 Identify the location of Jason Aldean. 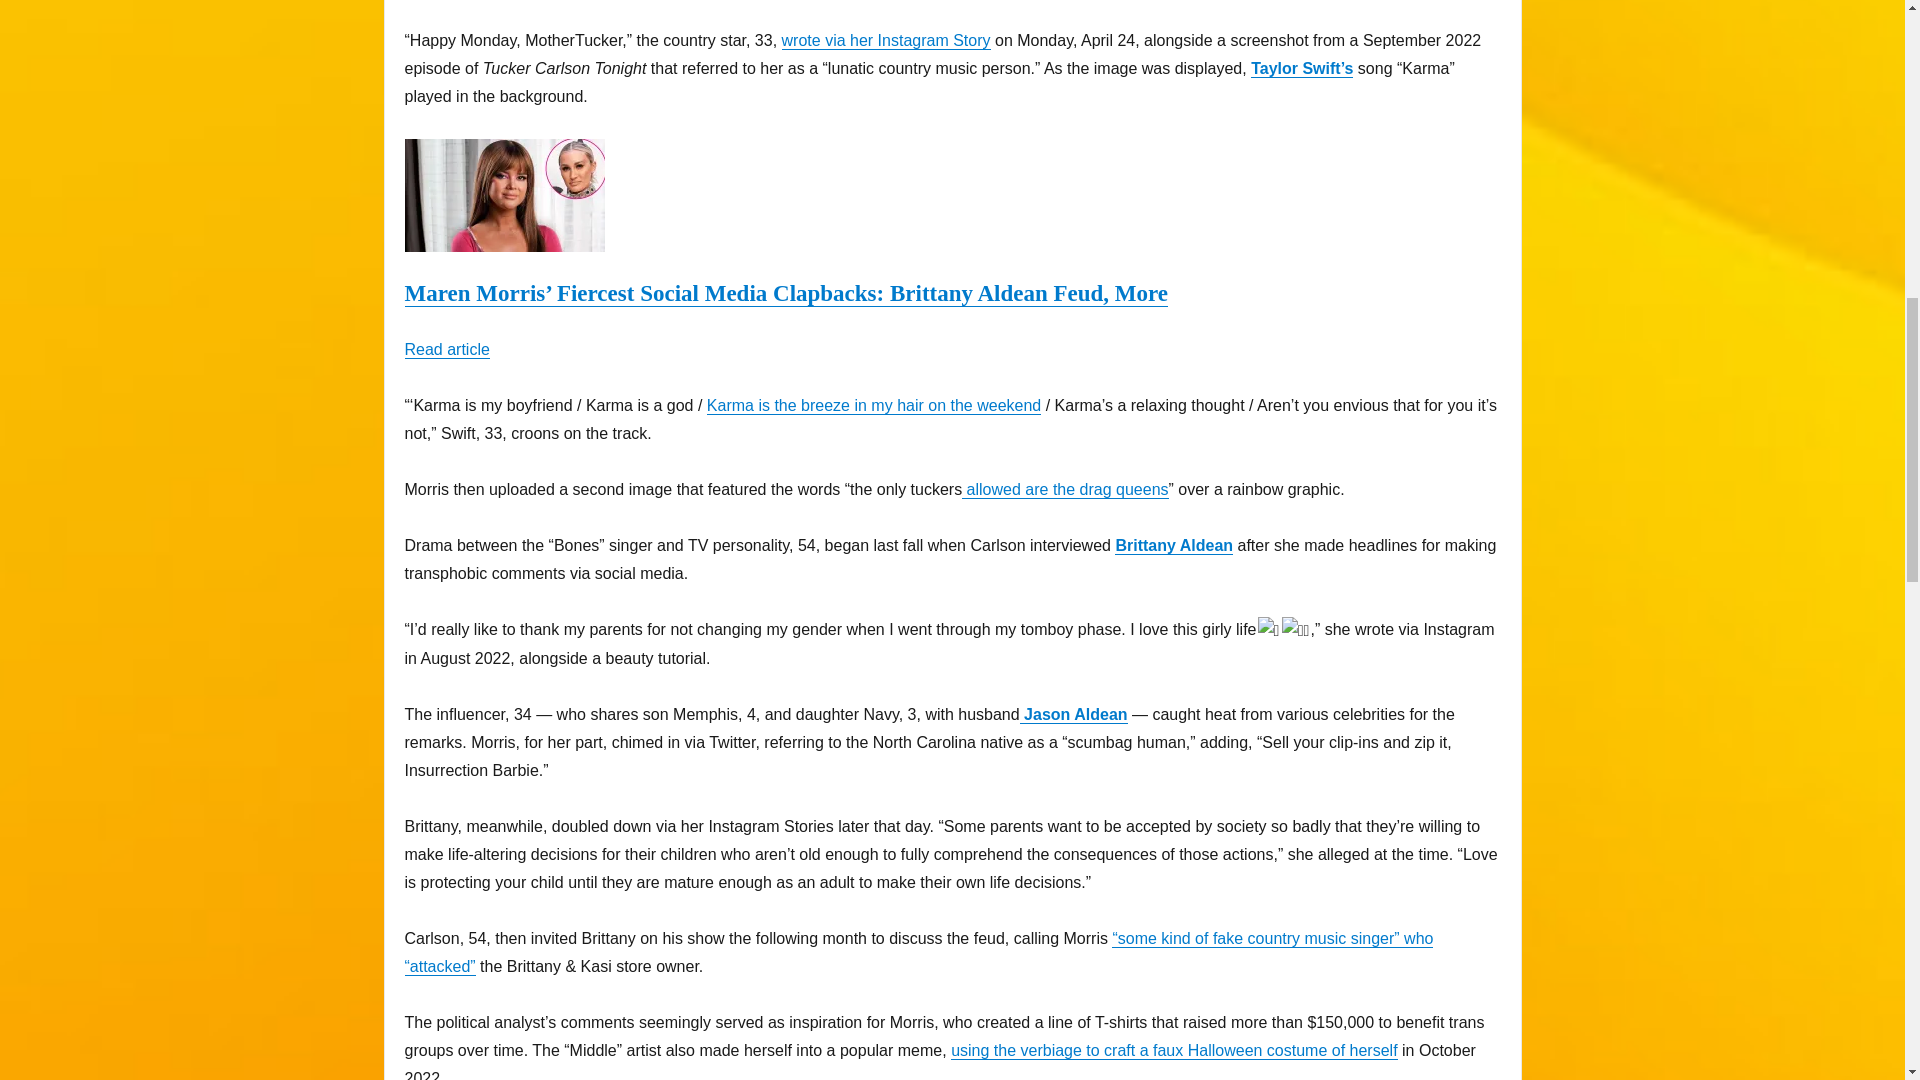
(1074, 714).